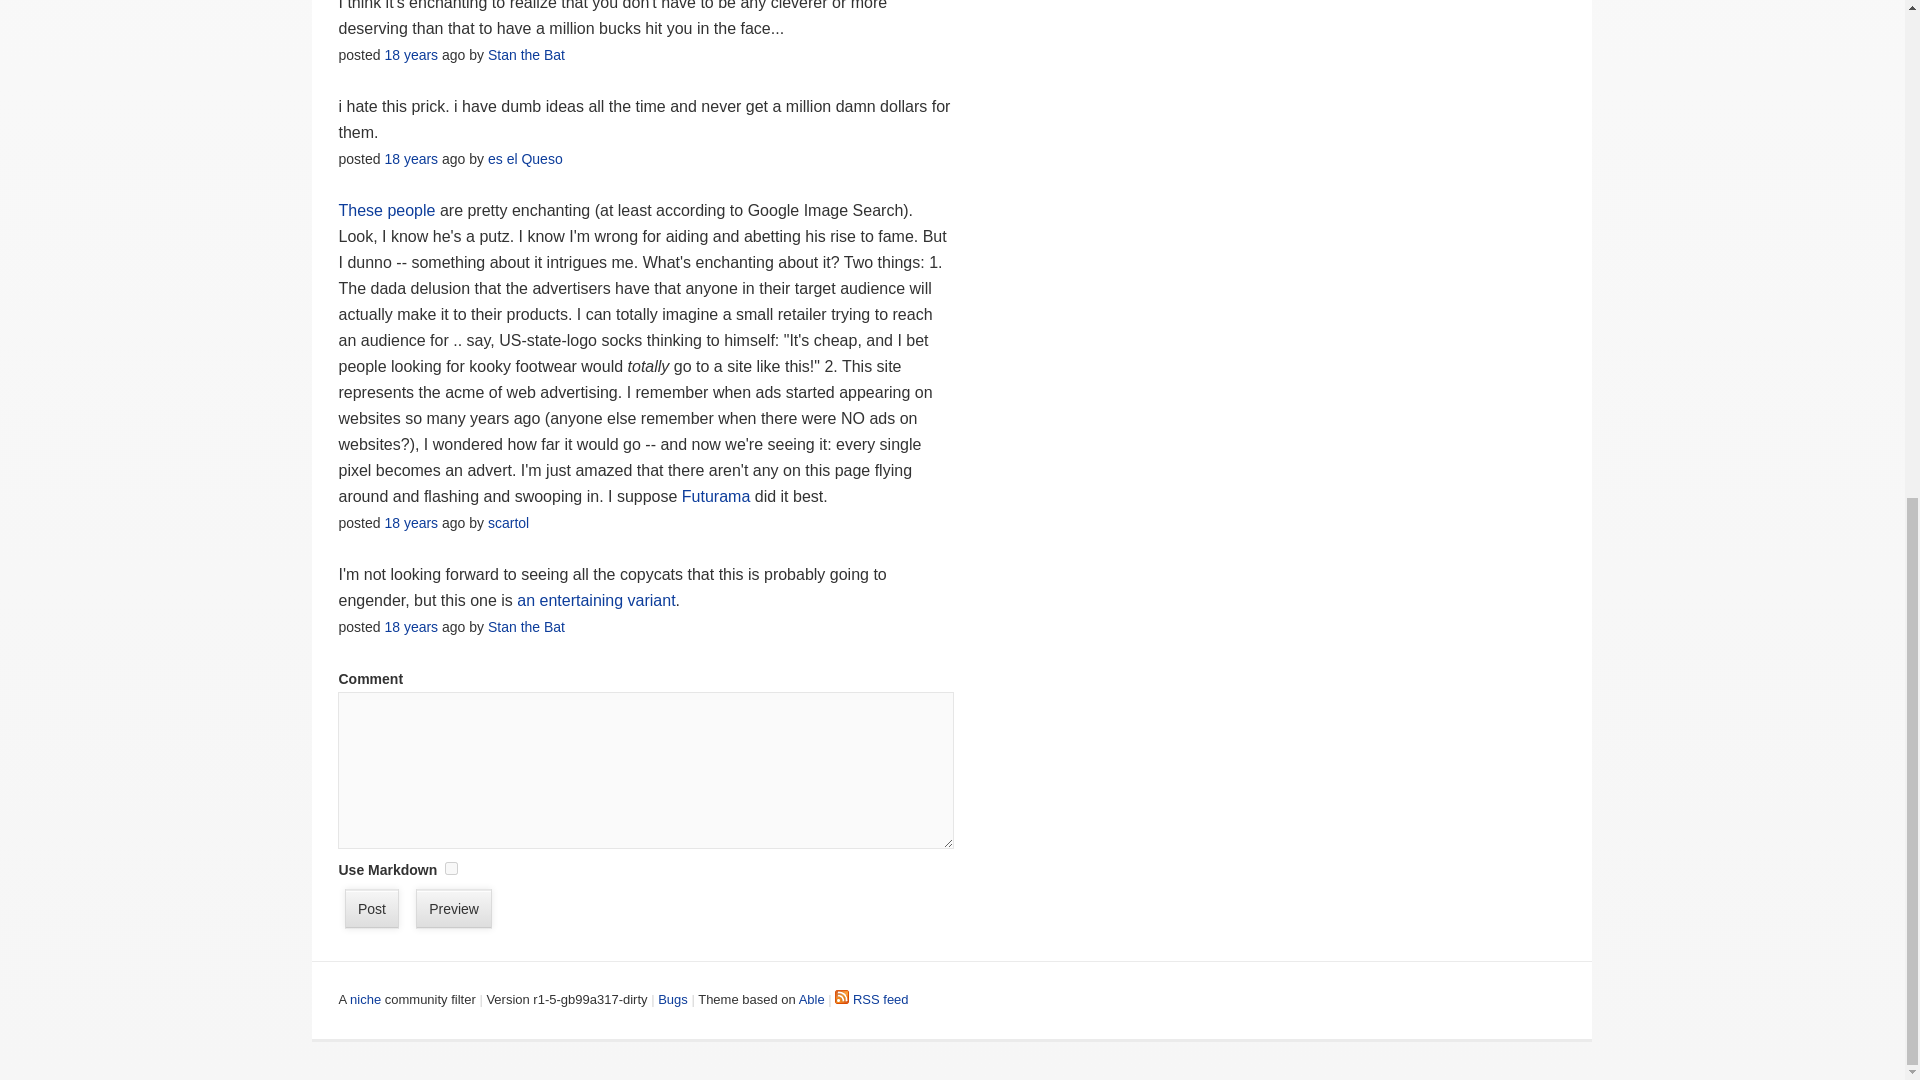 The image size is (1920, 1080). What do you see at coordinates (454, 908) in the screenshot?
I see `Preview` at bounding box center [454, 908].